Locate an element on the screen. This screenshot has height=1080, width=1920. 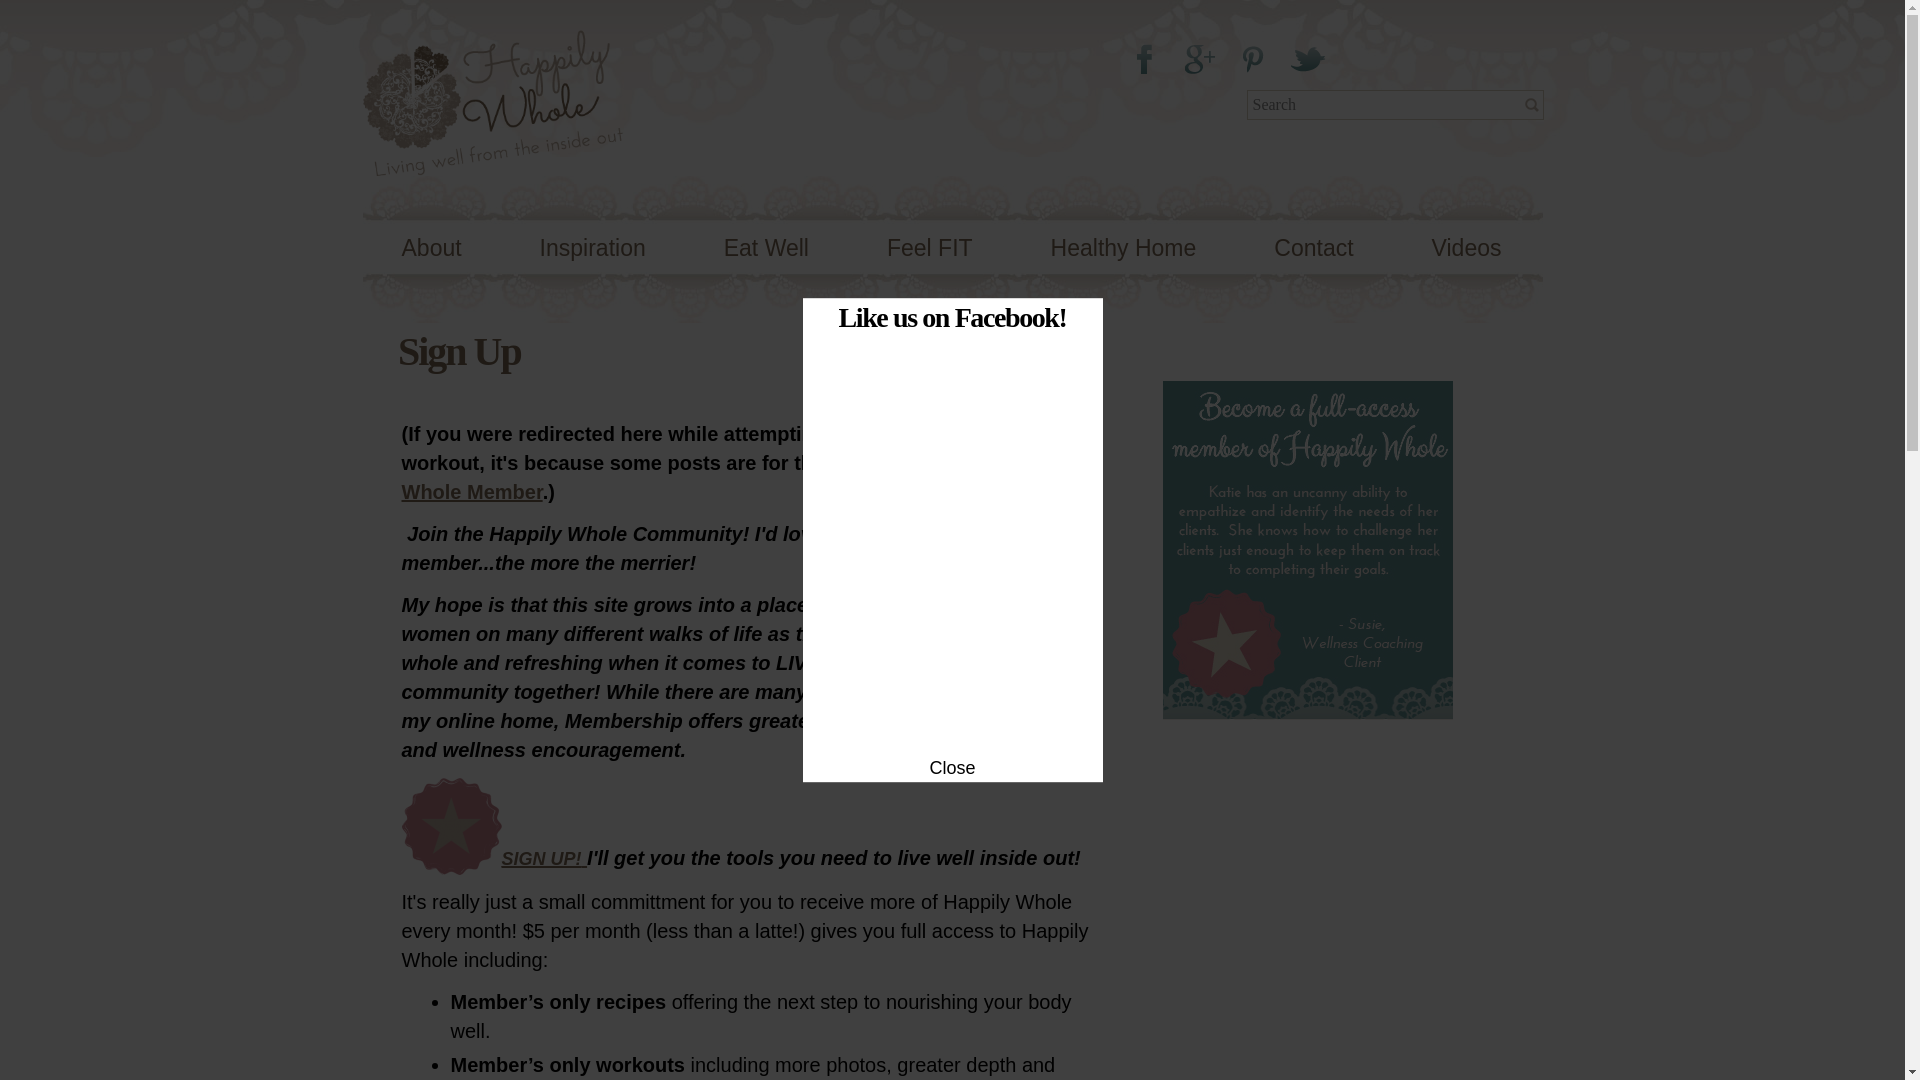
Facebook is located at coordinates (1146, 59).